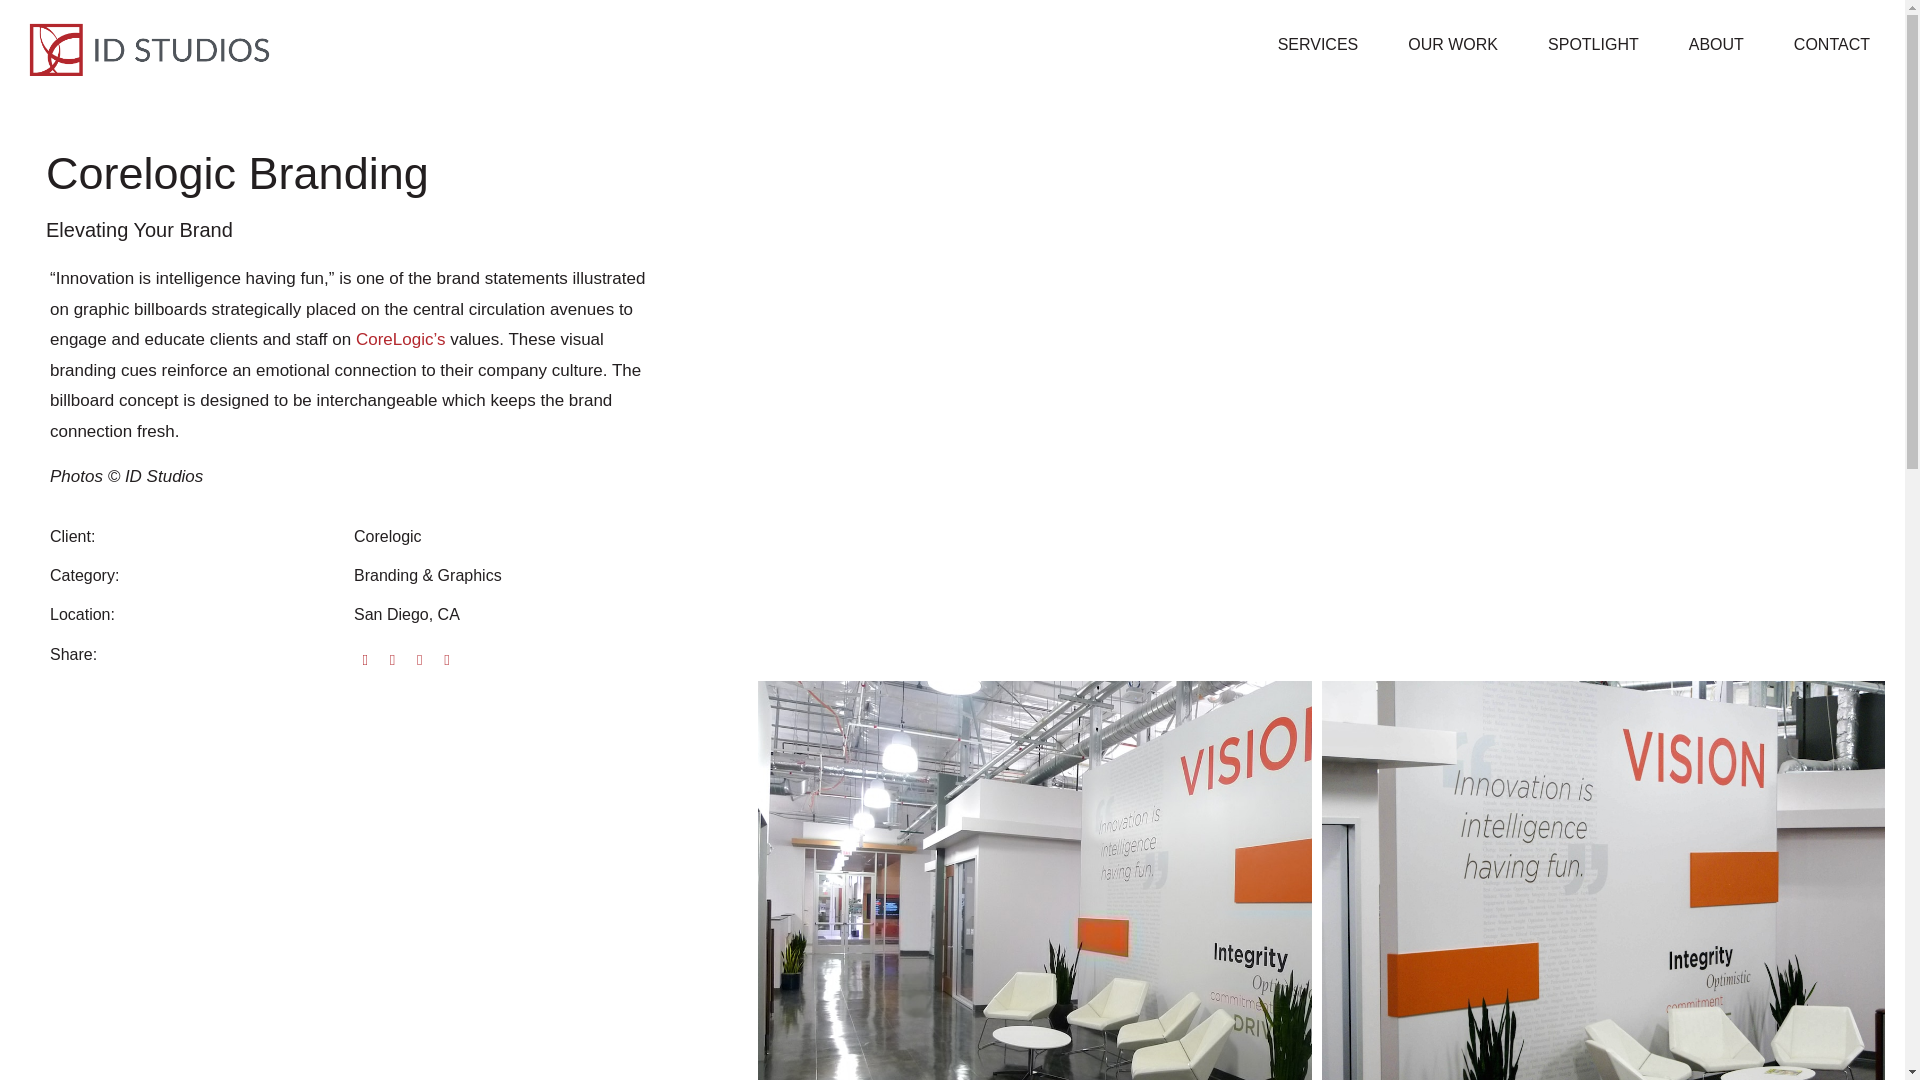  What do you see at coordinates (1318, 44) in the screenshot?
I see `SERVICES` at bounding box center [1318, 44].